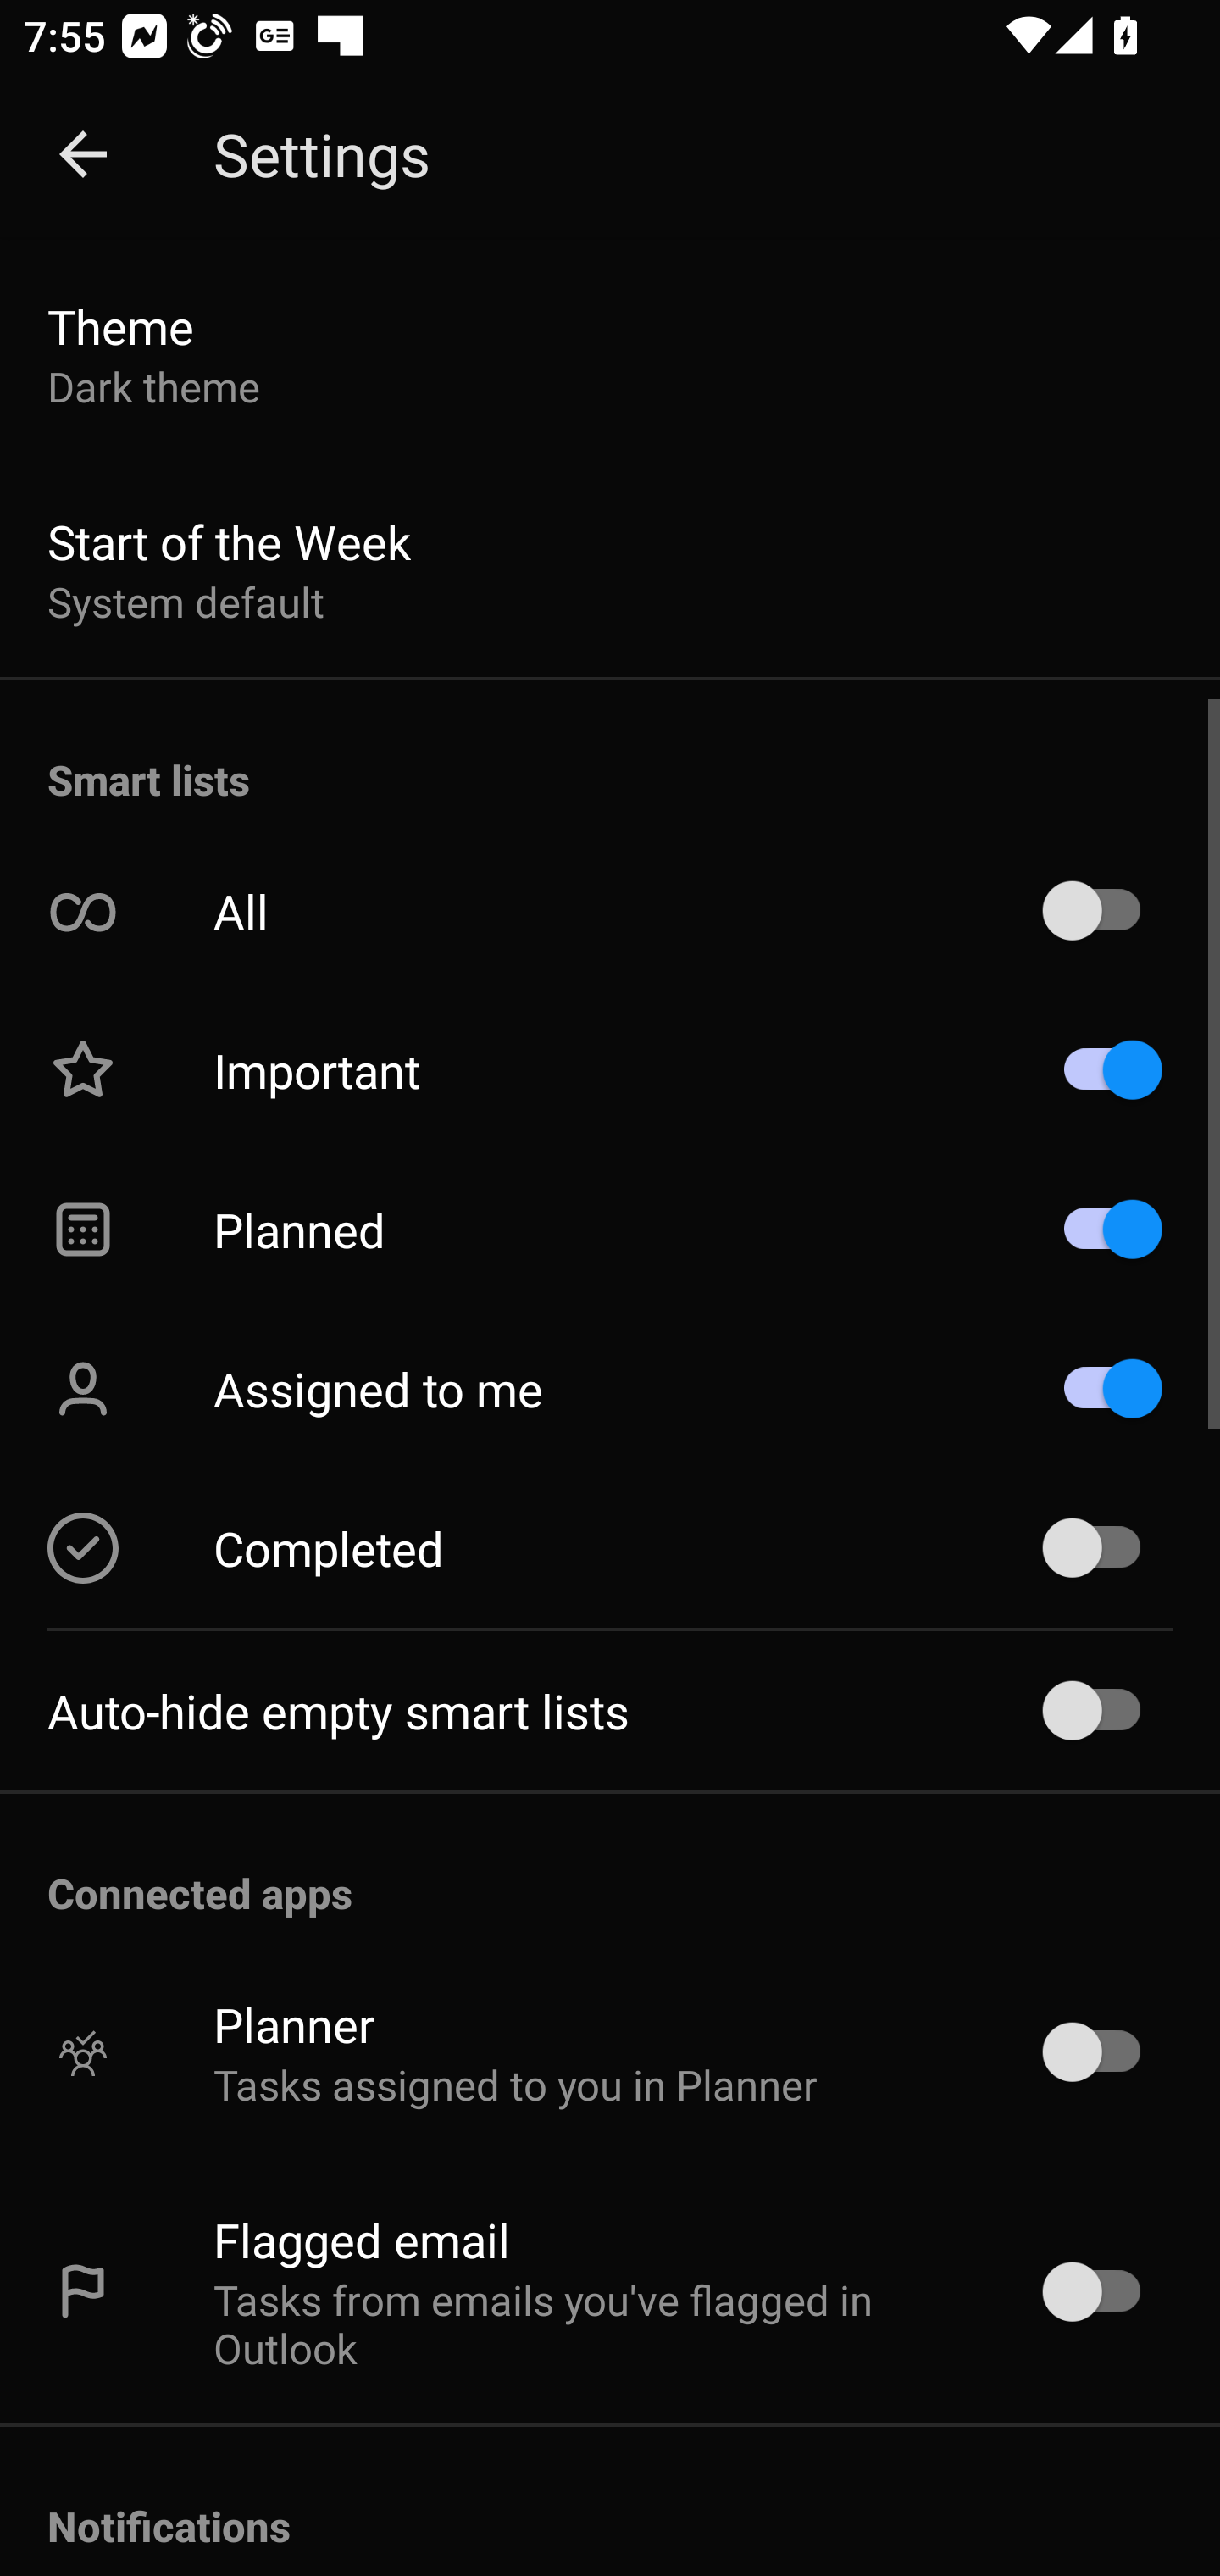  I want to click on Planned, so click(610, 1229).